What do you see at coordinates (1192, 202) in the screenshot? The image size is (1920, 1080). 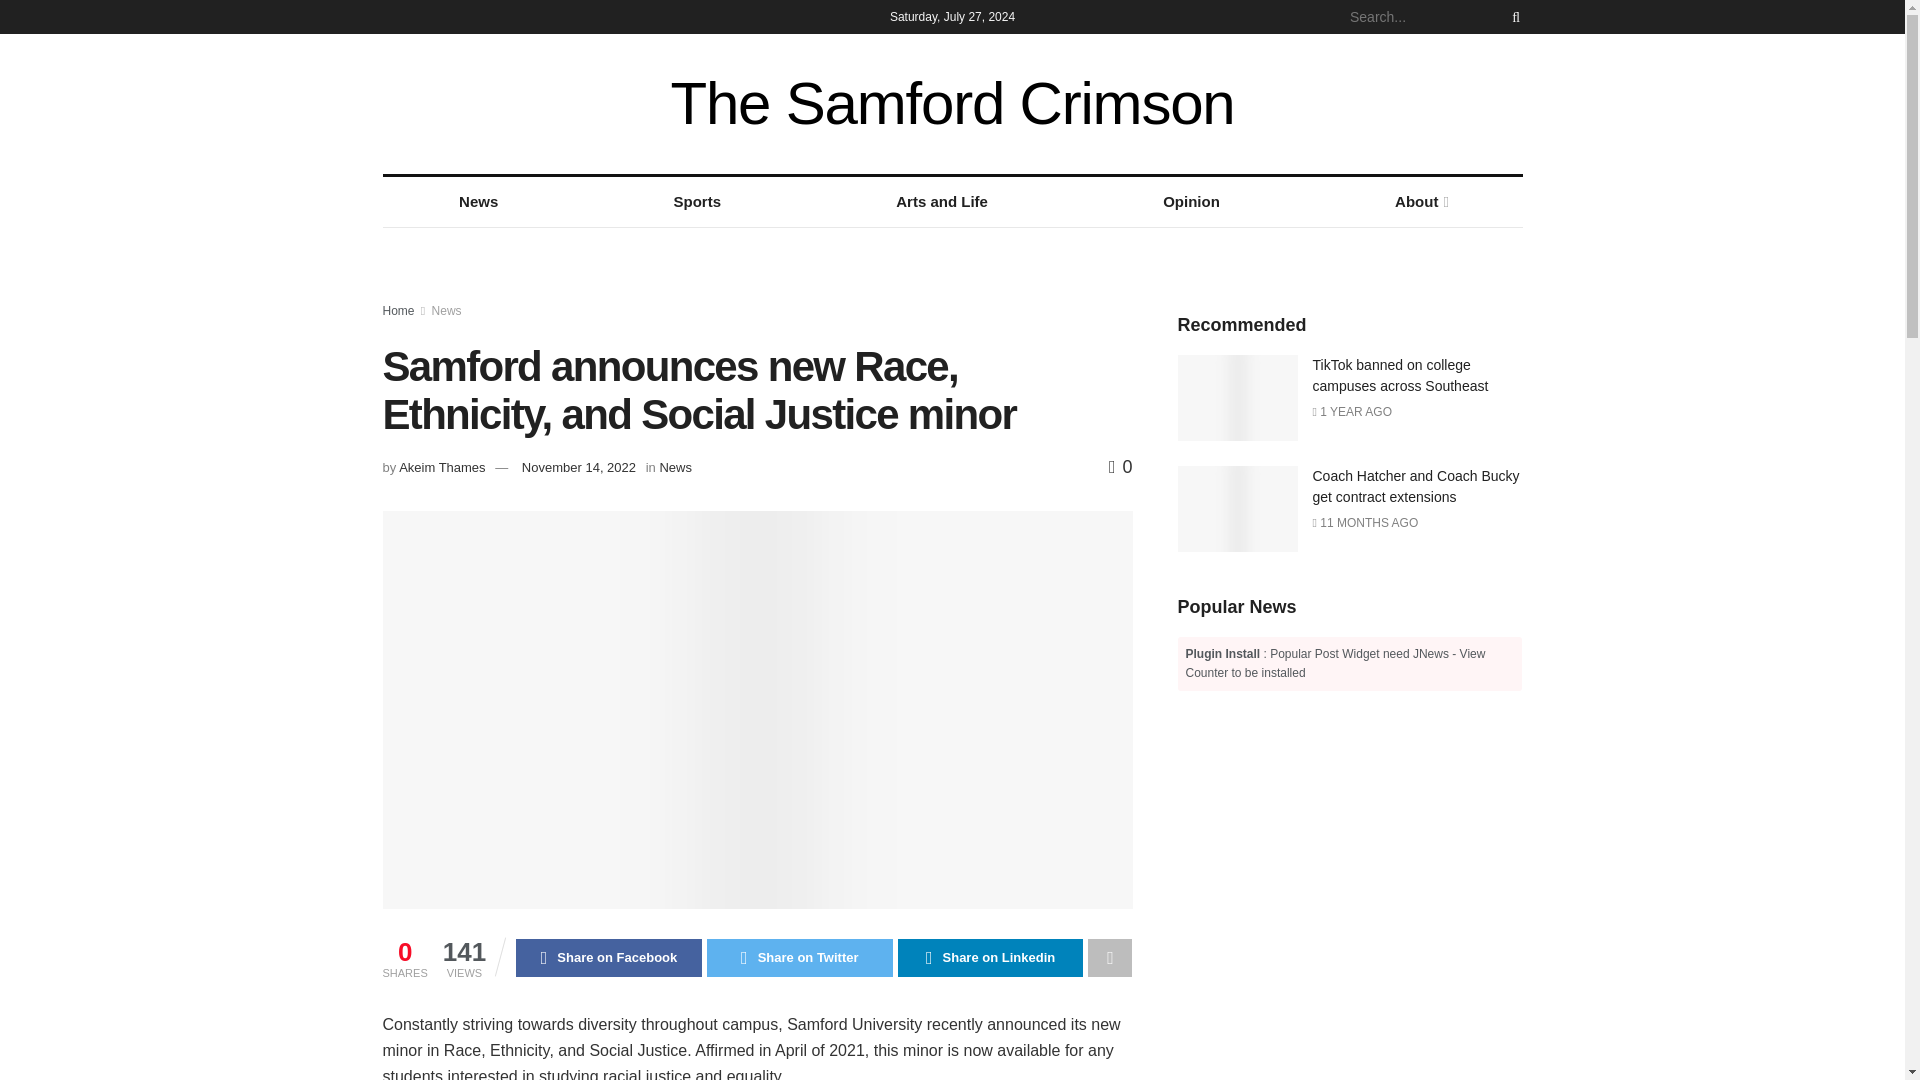 I see `Opinion` at bounding box center [1192, 202].